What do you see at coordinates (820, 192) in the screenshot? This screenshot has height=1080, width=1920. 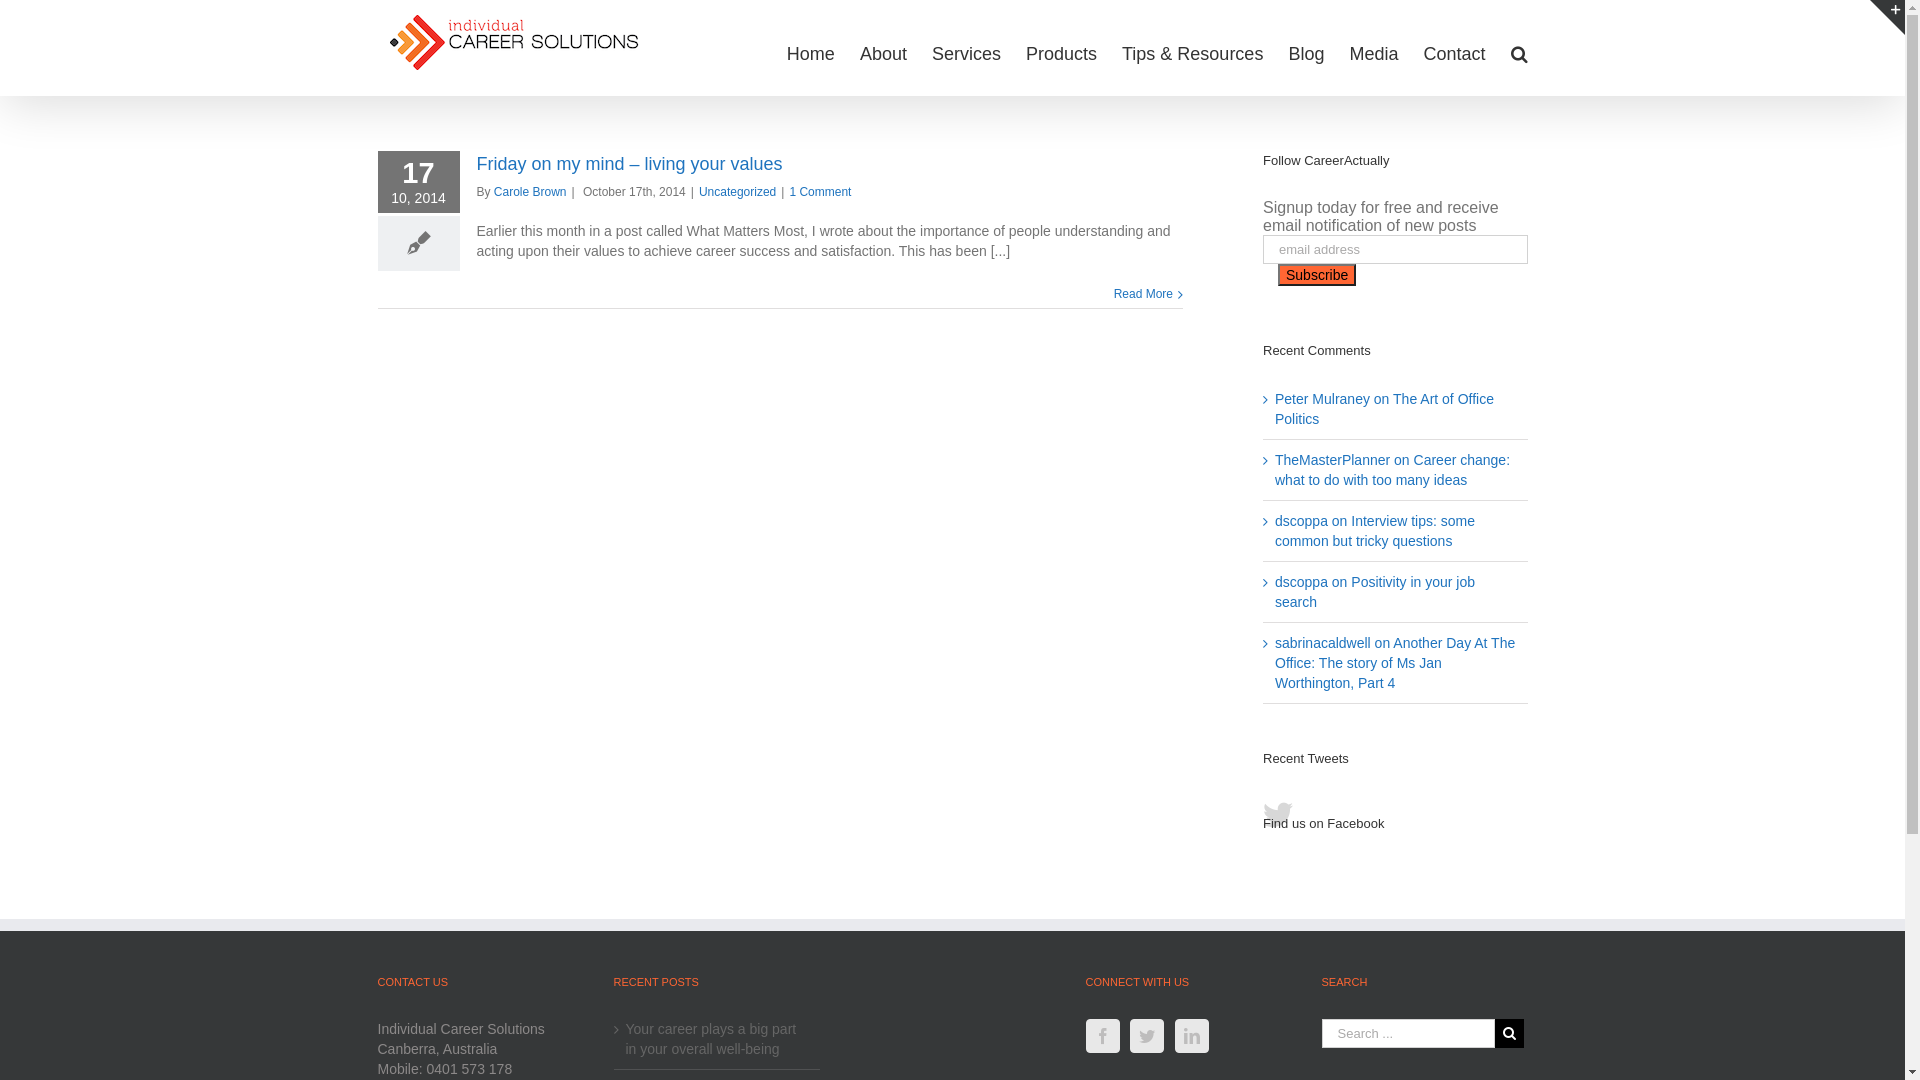 I see `1 Comment` at bounding box center [820, 192].